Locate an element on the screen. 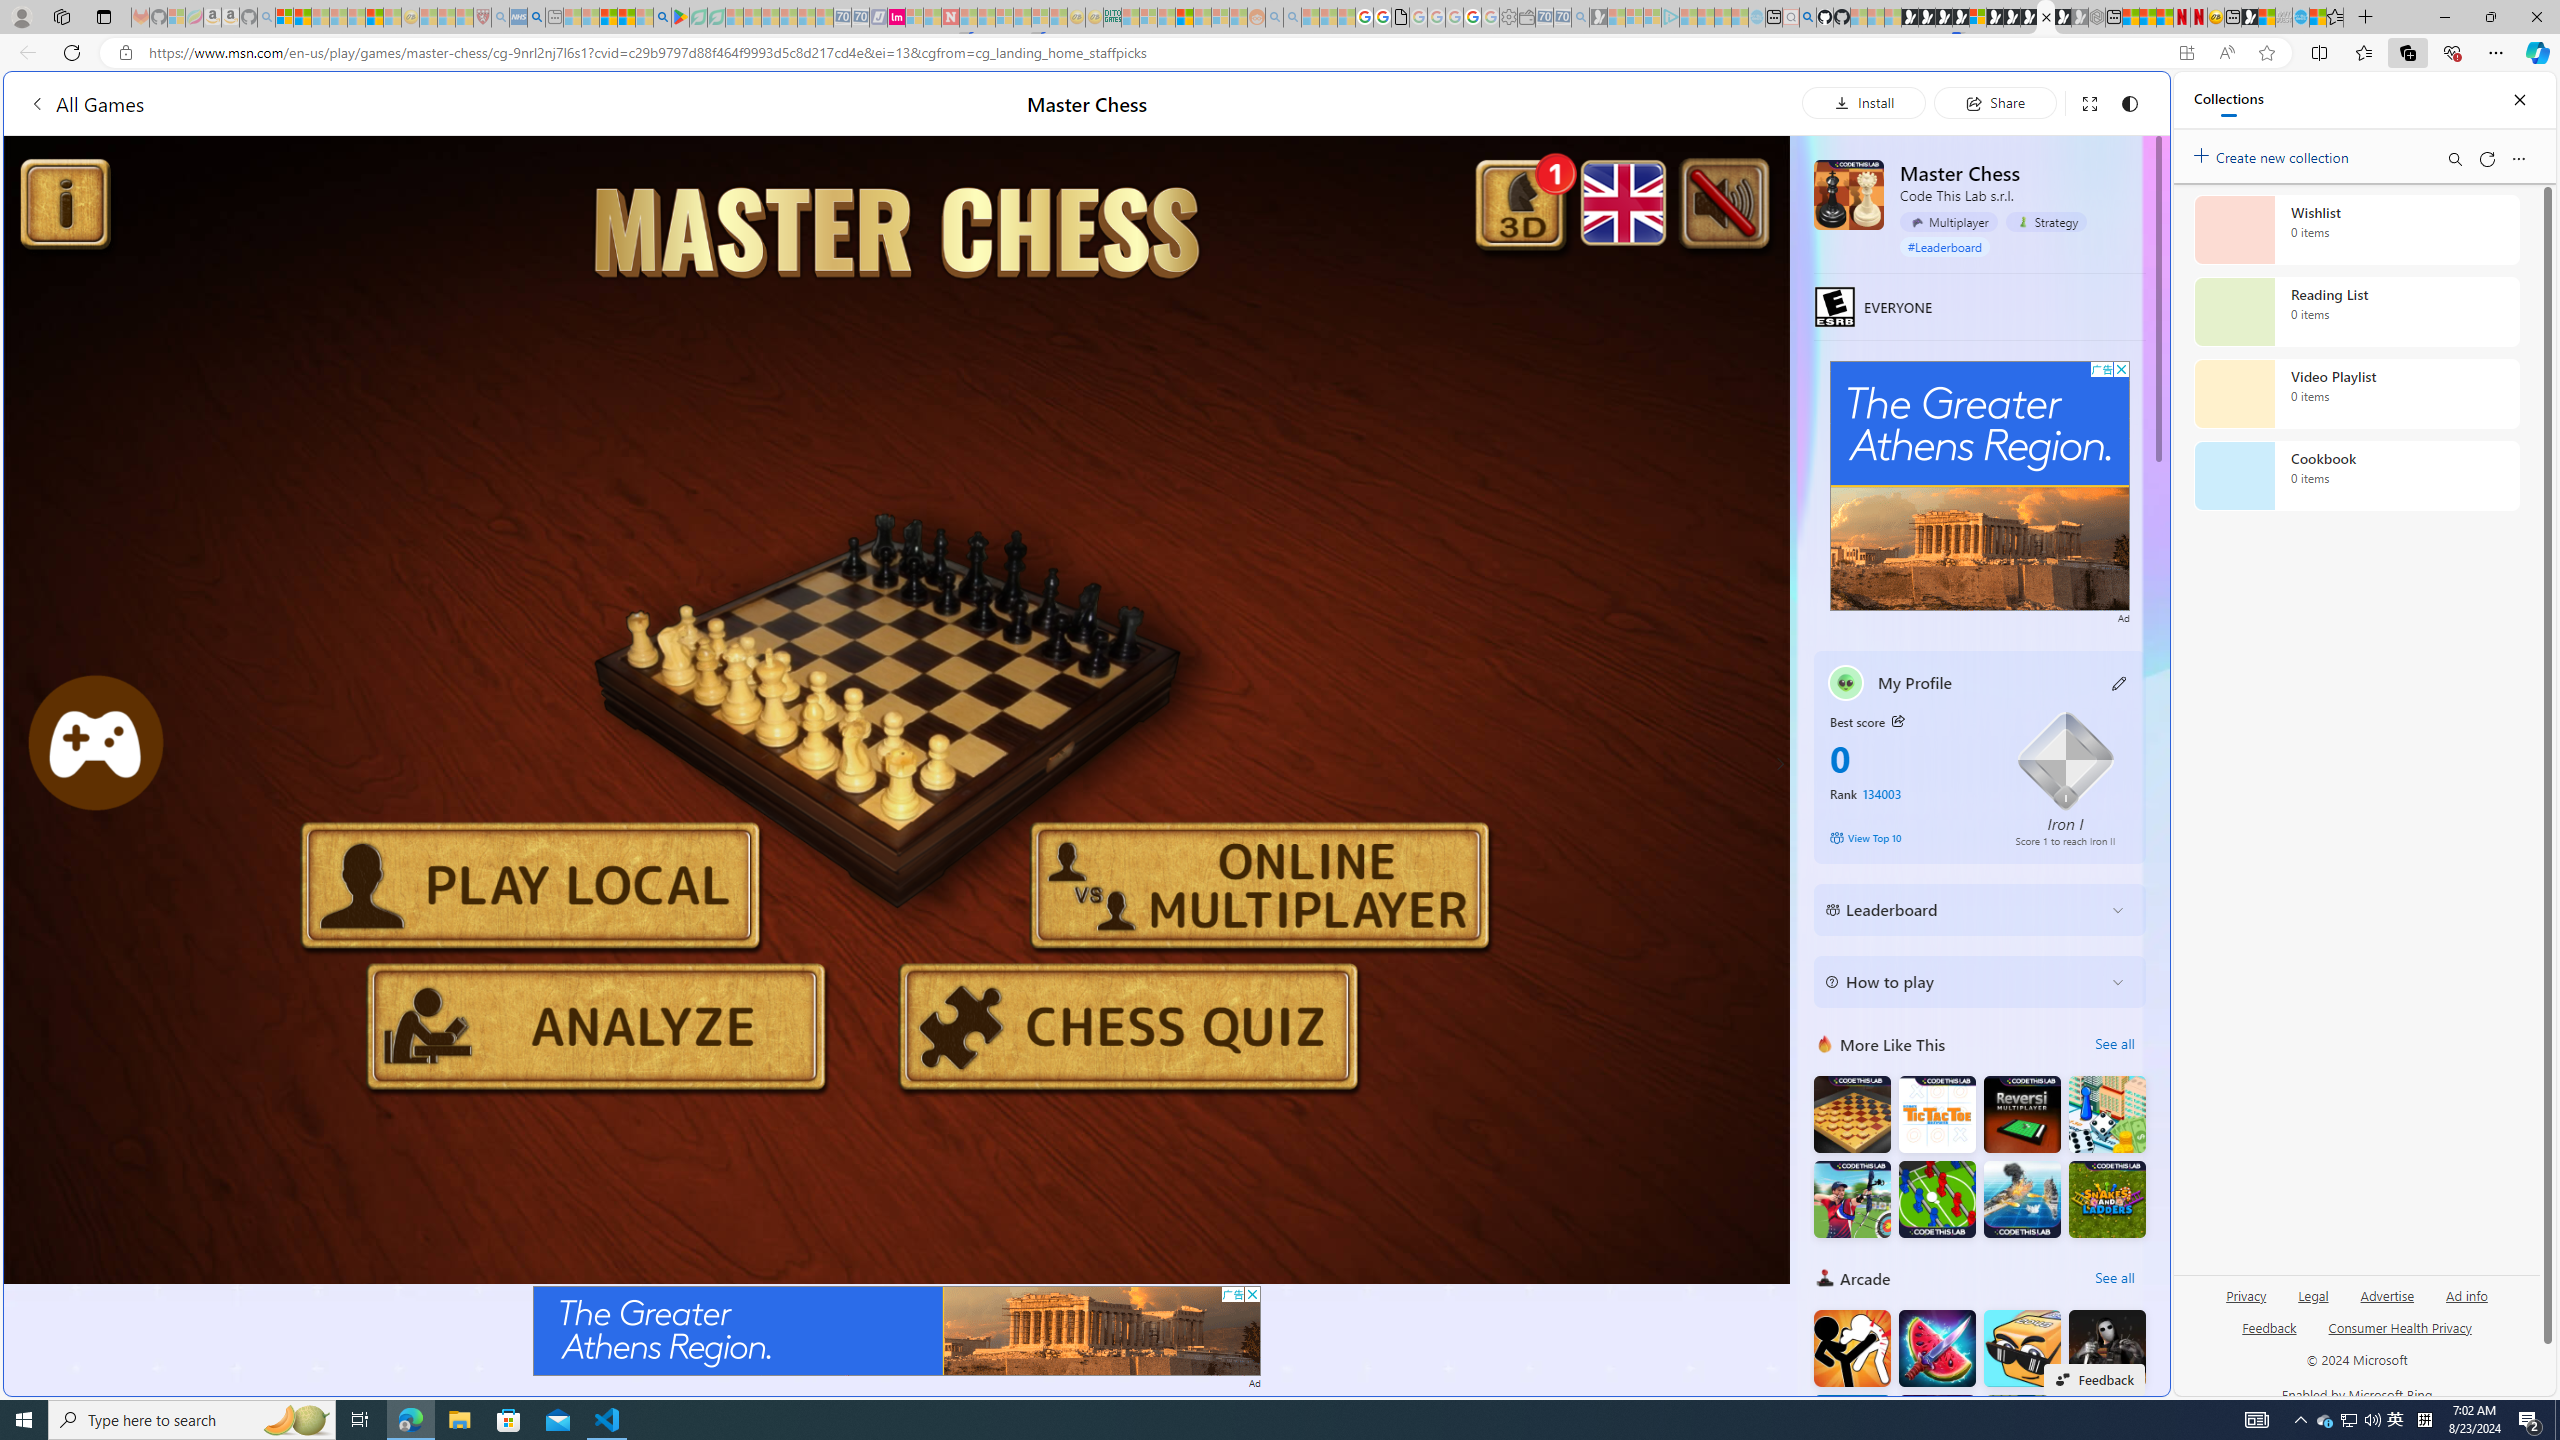 The image size is (2560, 1440). google_privacy_policy_zh-CN.pdf is located at coordinates (1400, 17).